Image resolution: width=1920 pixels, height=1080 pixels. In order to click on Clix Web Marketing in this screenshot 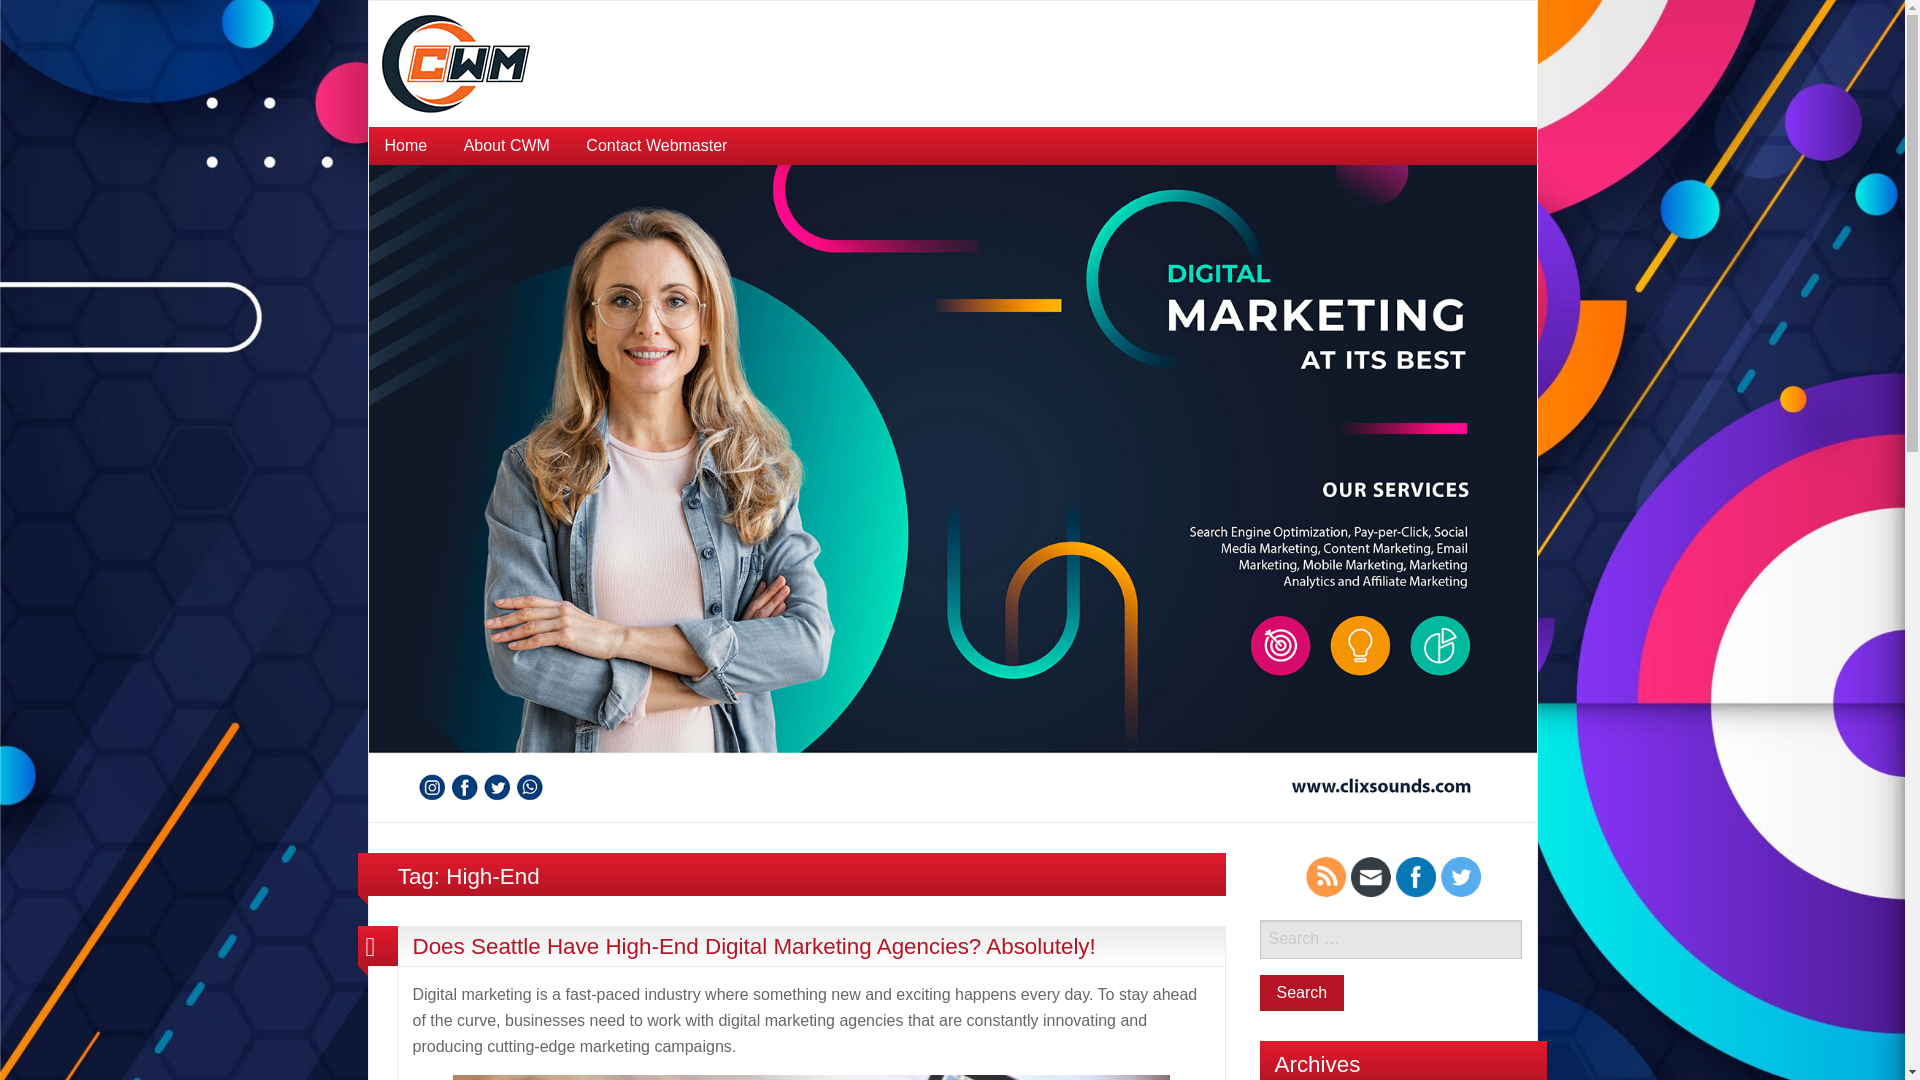, I will do `click(952, 492)`.